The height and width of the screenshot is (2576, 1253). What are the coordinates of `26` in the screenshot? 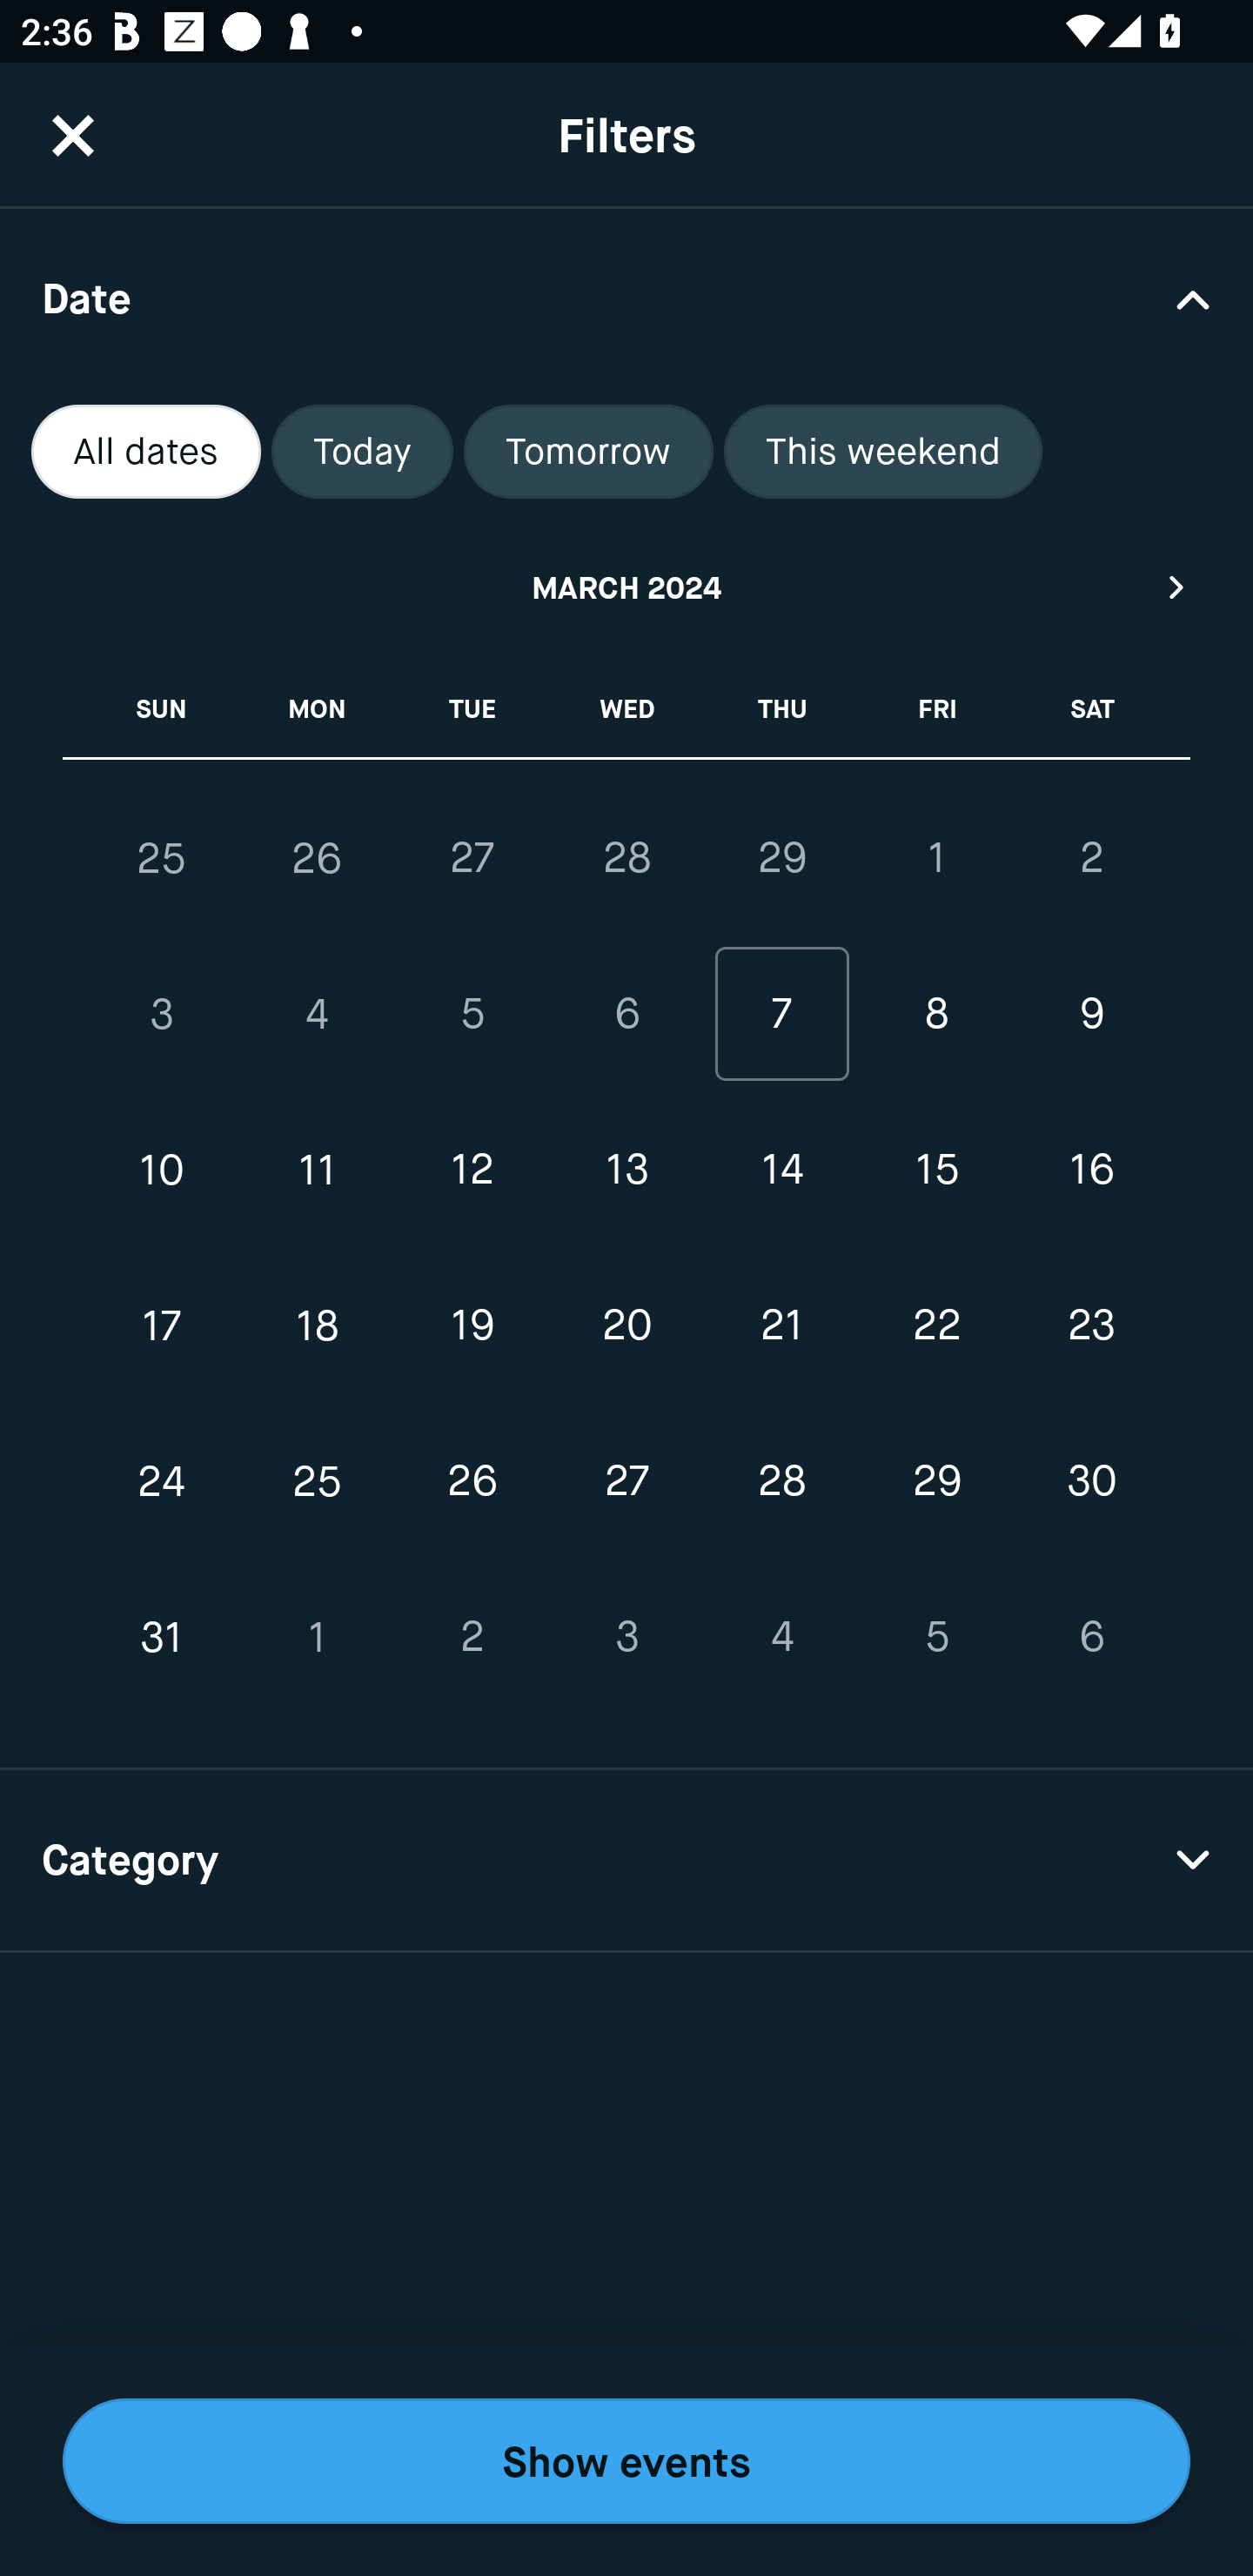 It's located at (472, 1481).